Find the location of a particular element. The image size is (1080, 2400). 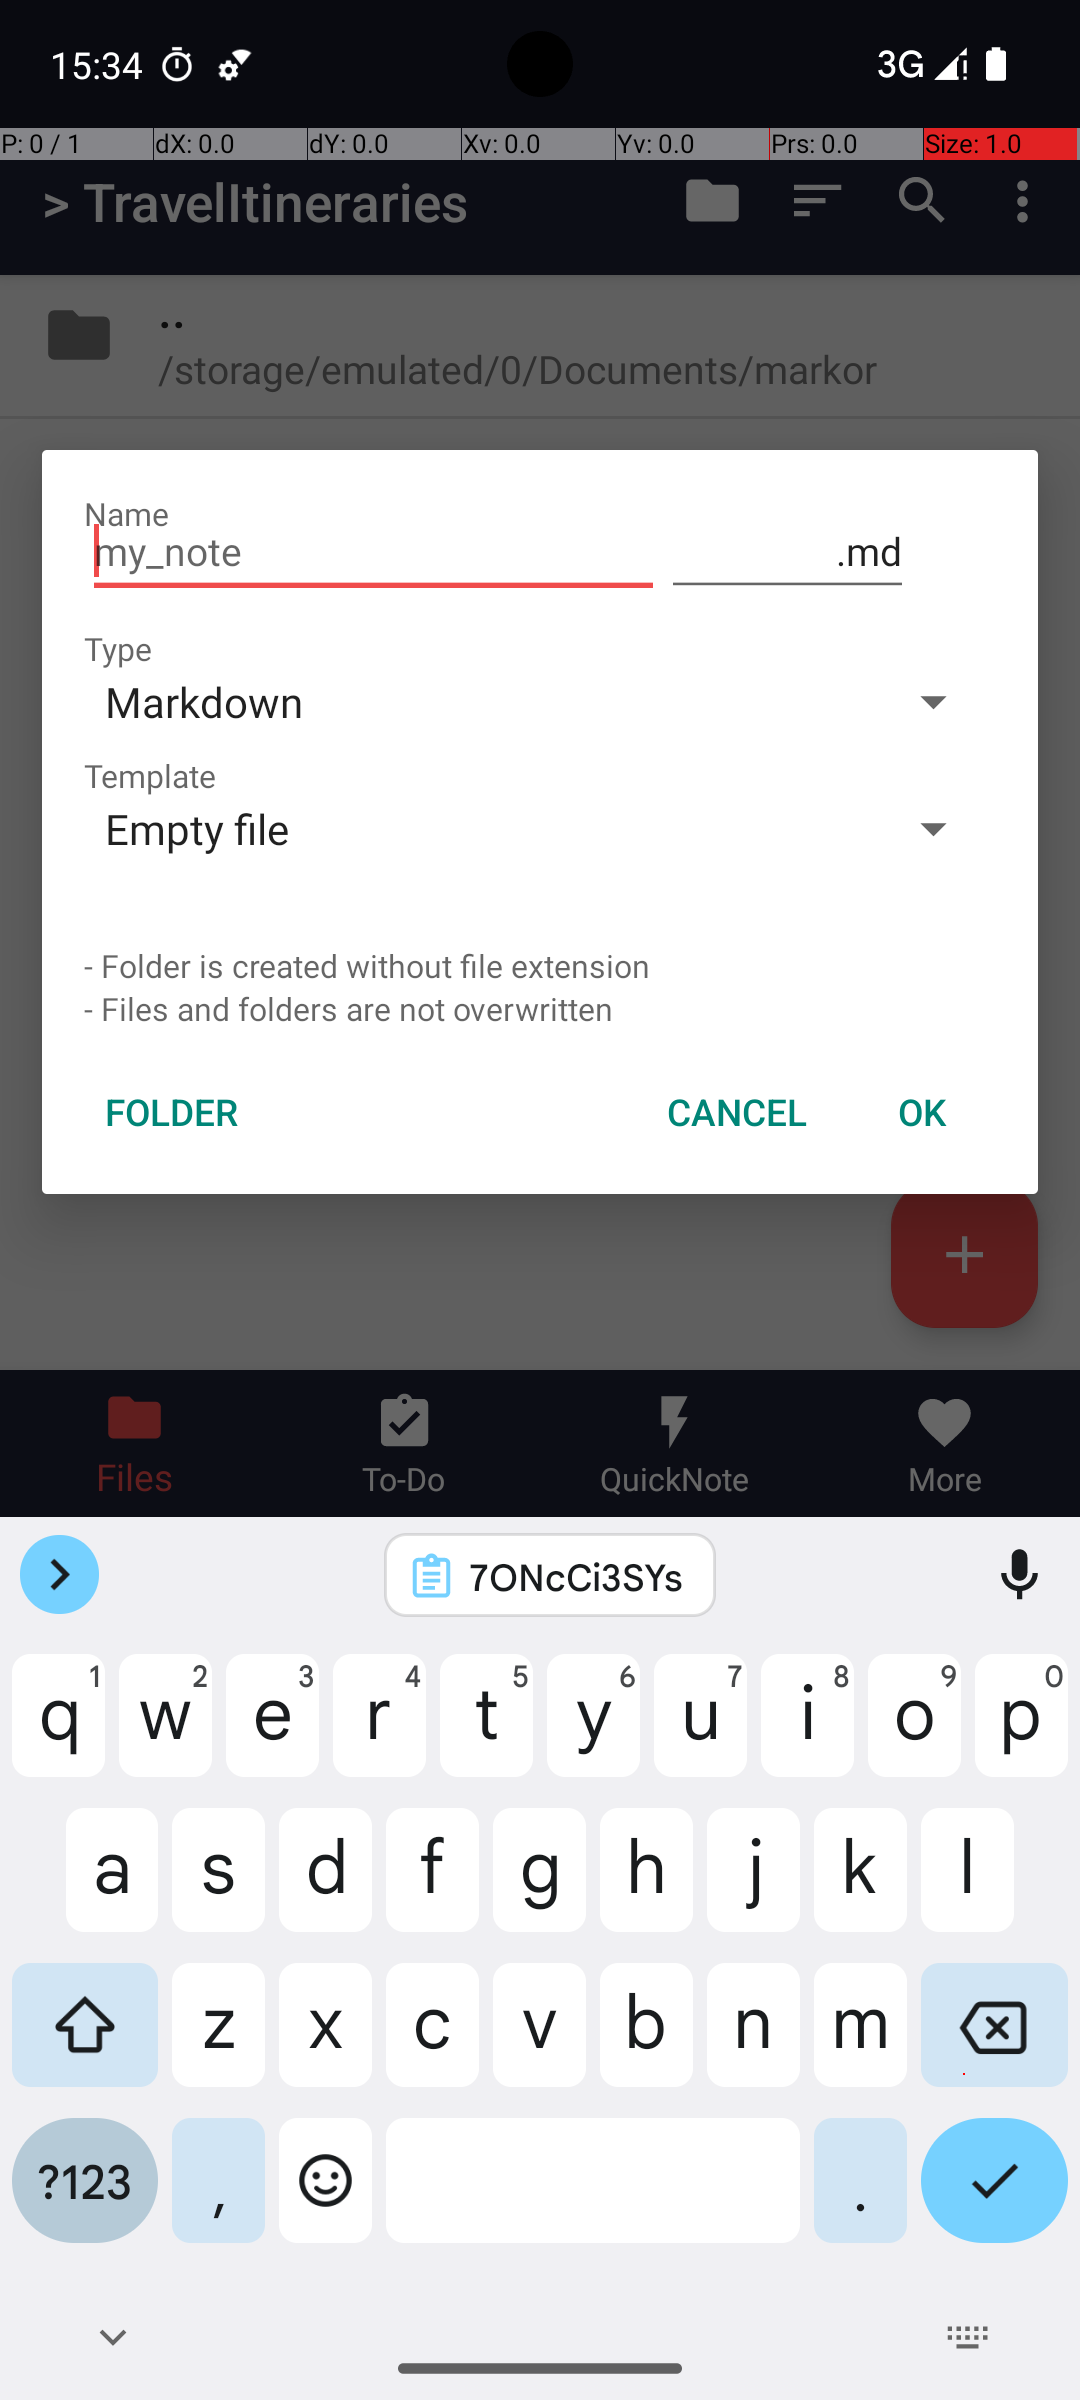

7ONcCi3SYs is located at coordinates (576, 1576).